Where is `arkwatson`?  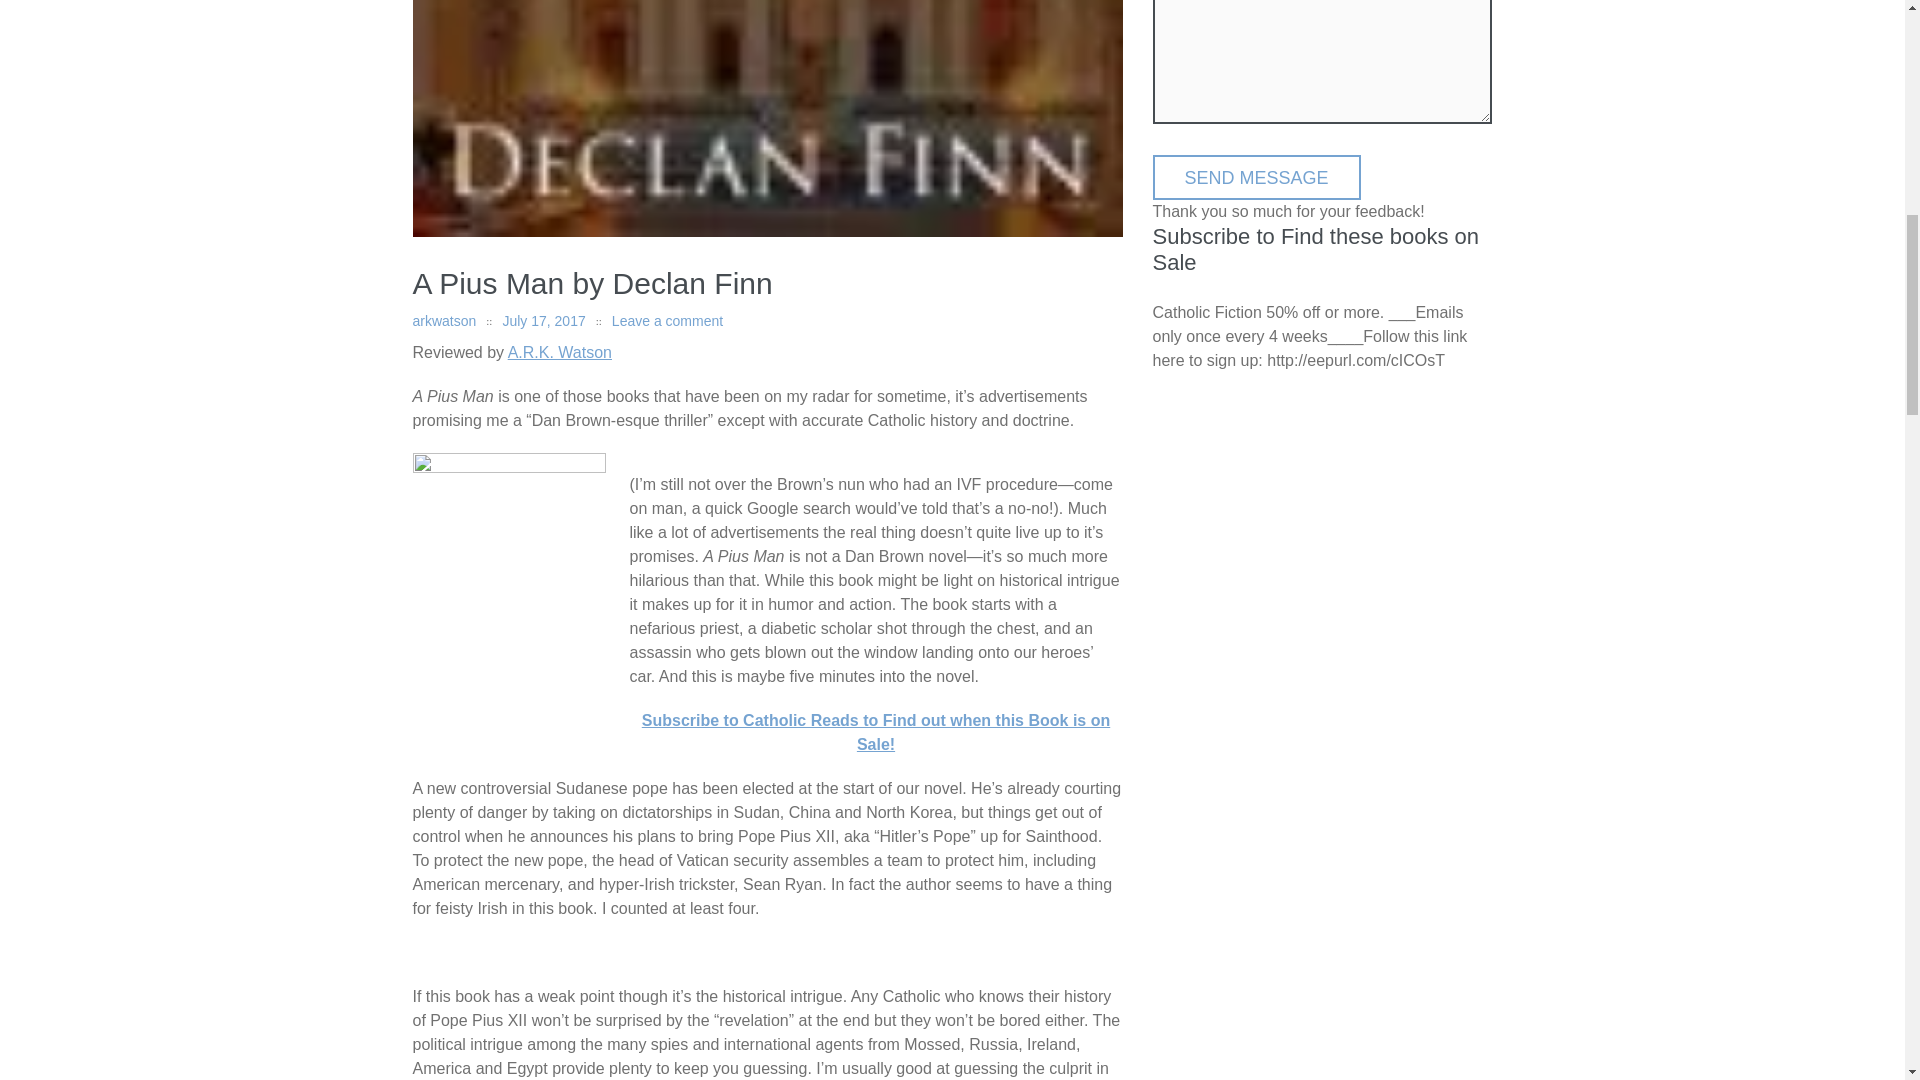 arkwatson is located at coordinates (444, 321).